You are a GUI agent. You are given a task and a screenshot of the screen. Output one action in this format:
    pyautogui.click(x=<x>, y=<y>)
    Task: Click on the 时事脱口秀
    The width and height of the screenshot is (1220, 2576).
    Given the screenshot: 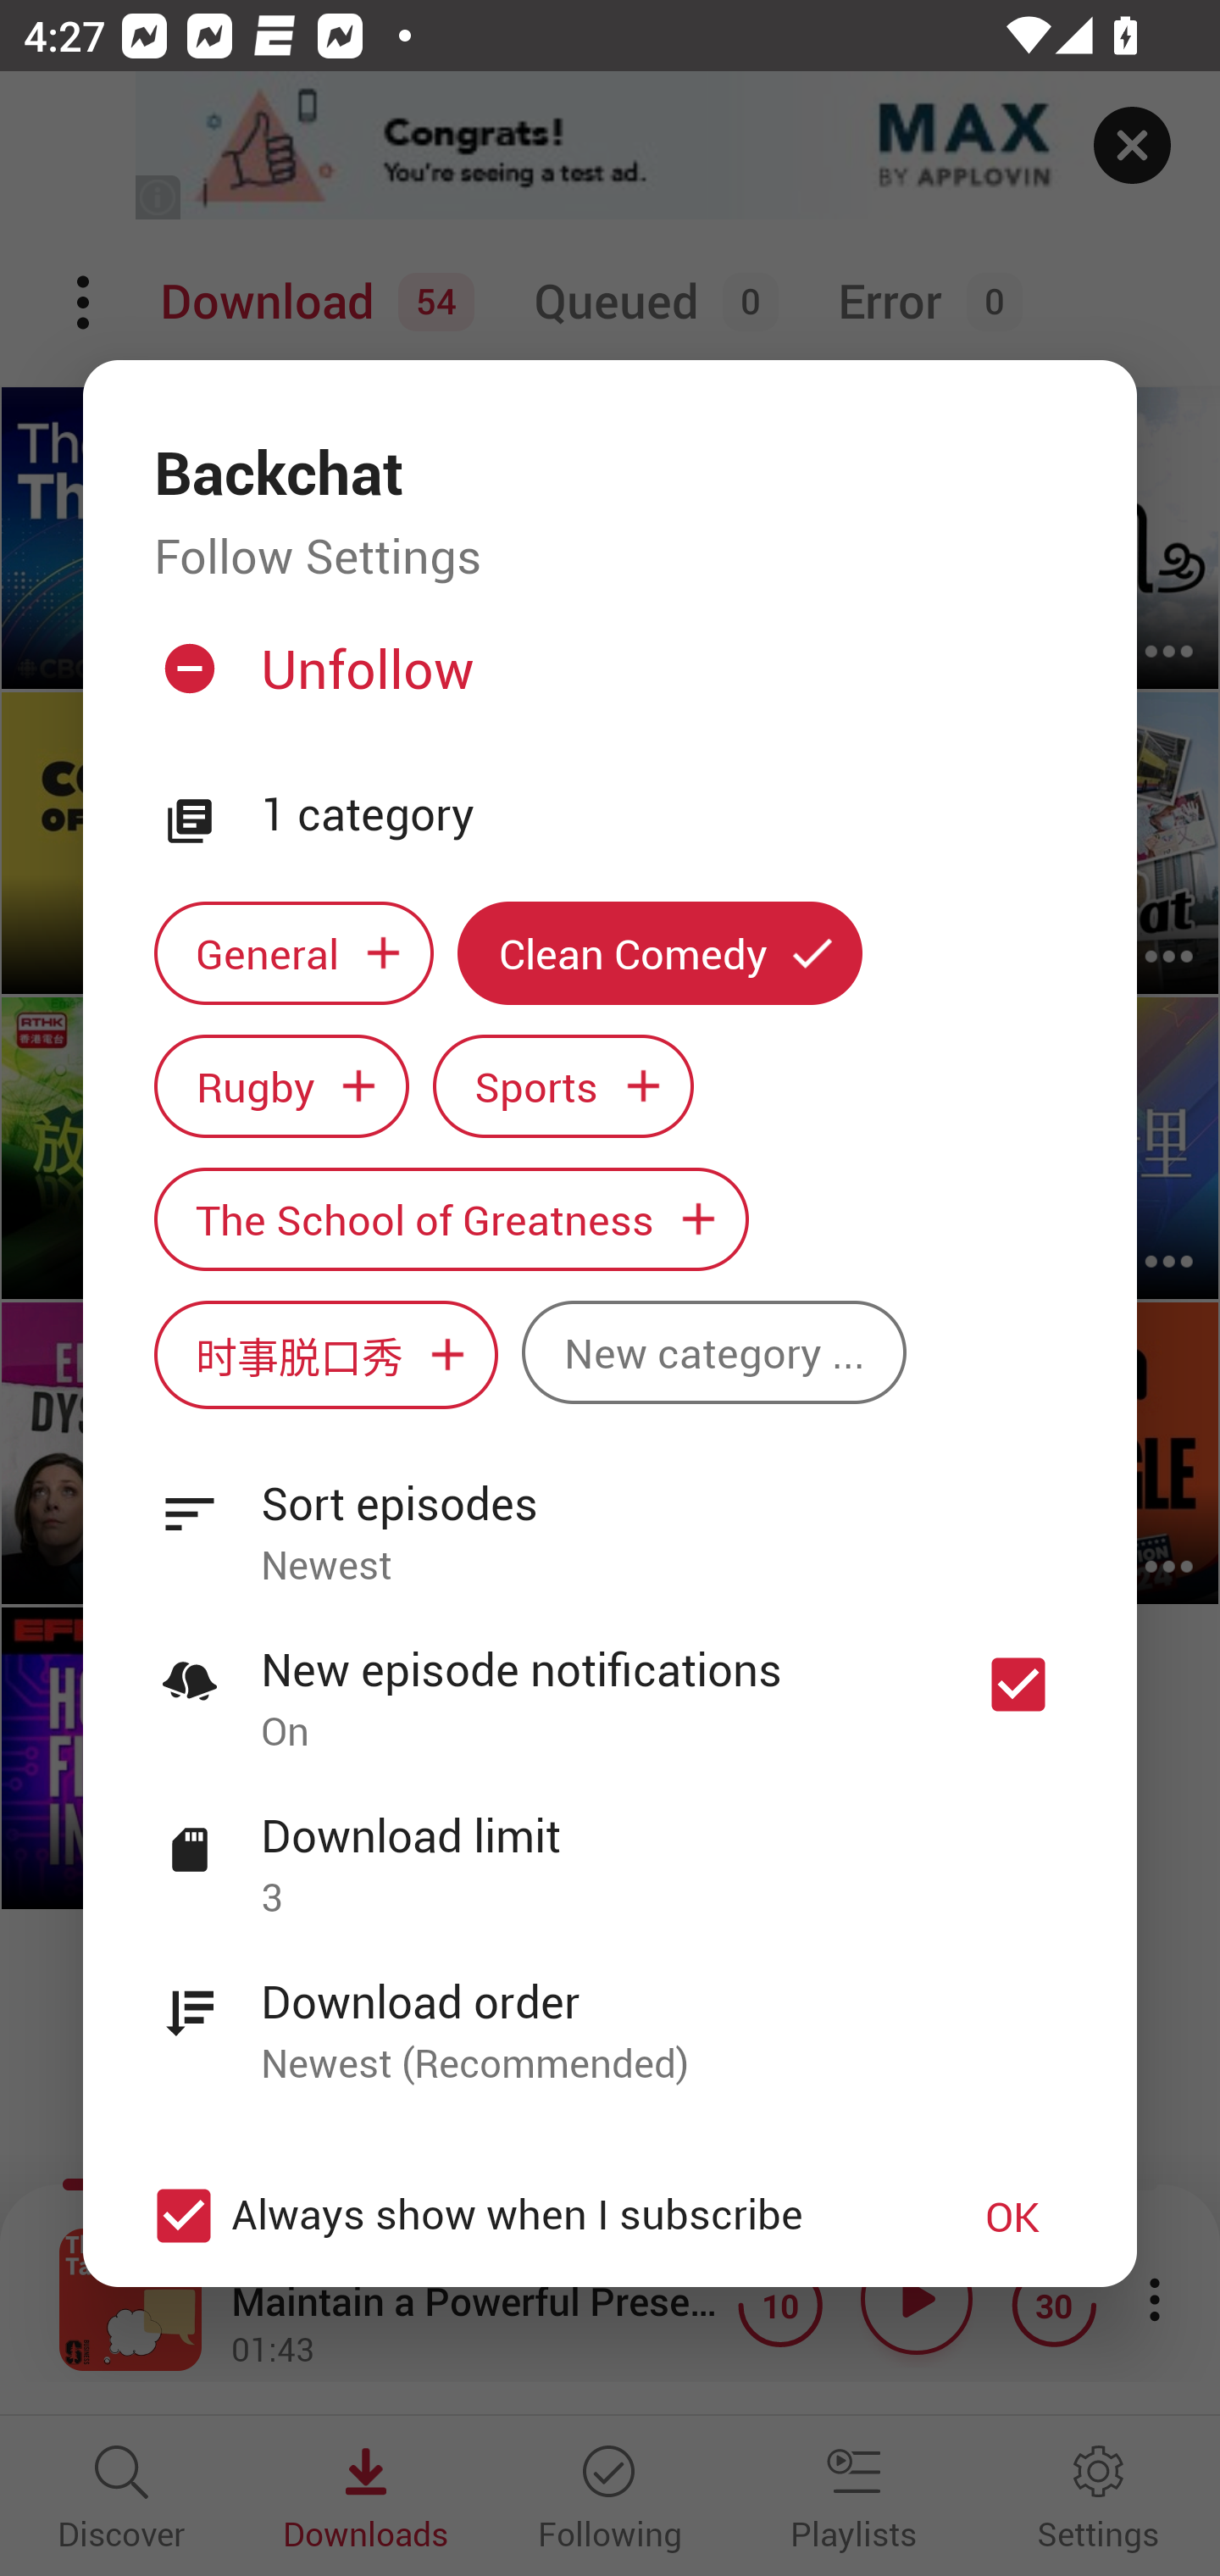 What is the action you would take?
    pyautogui.click(x=325, y=1354)
    